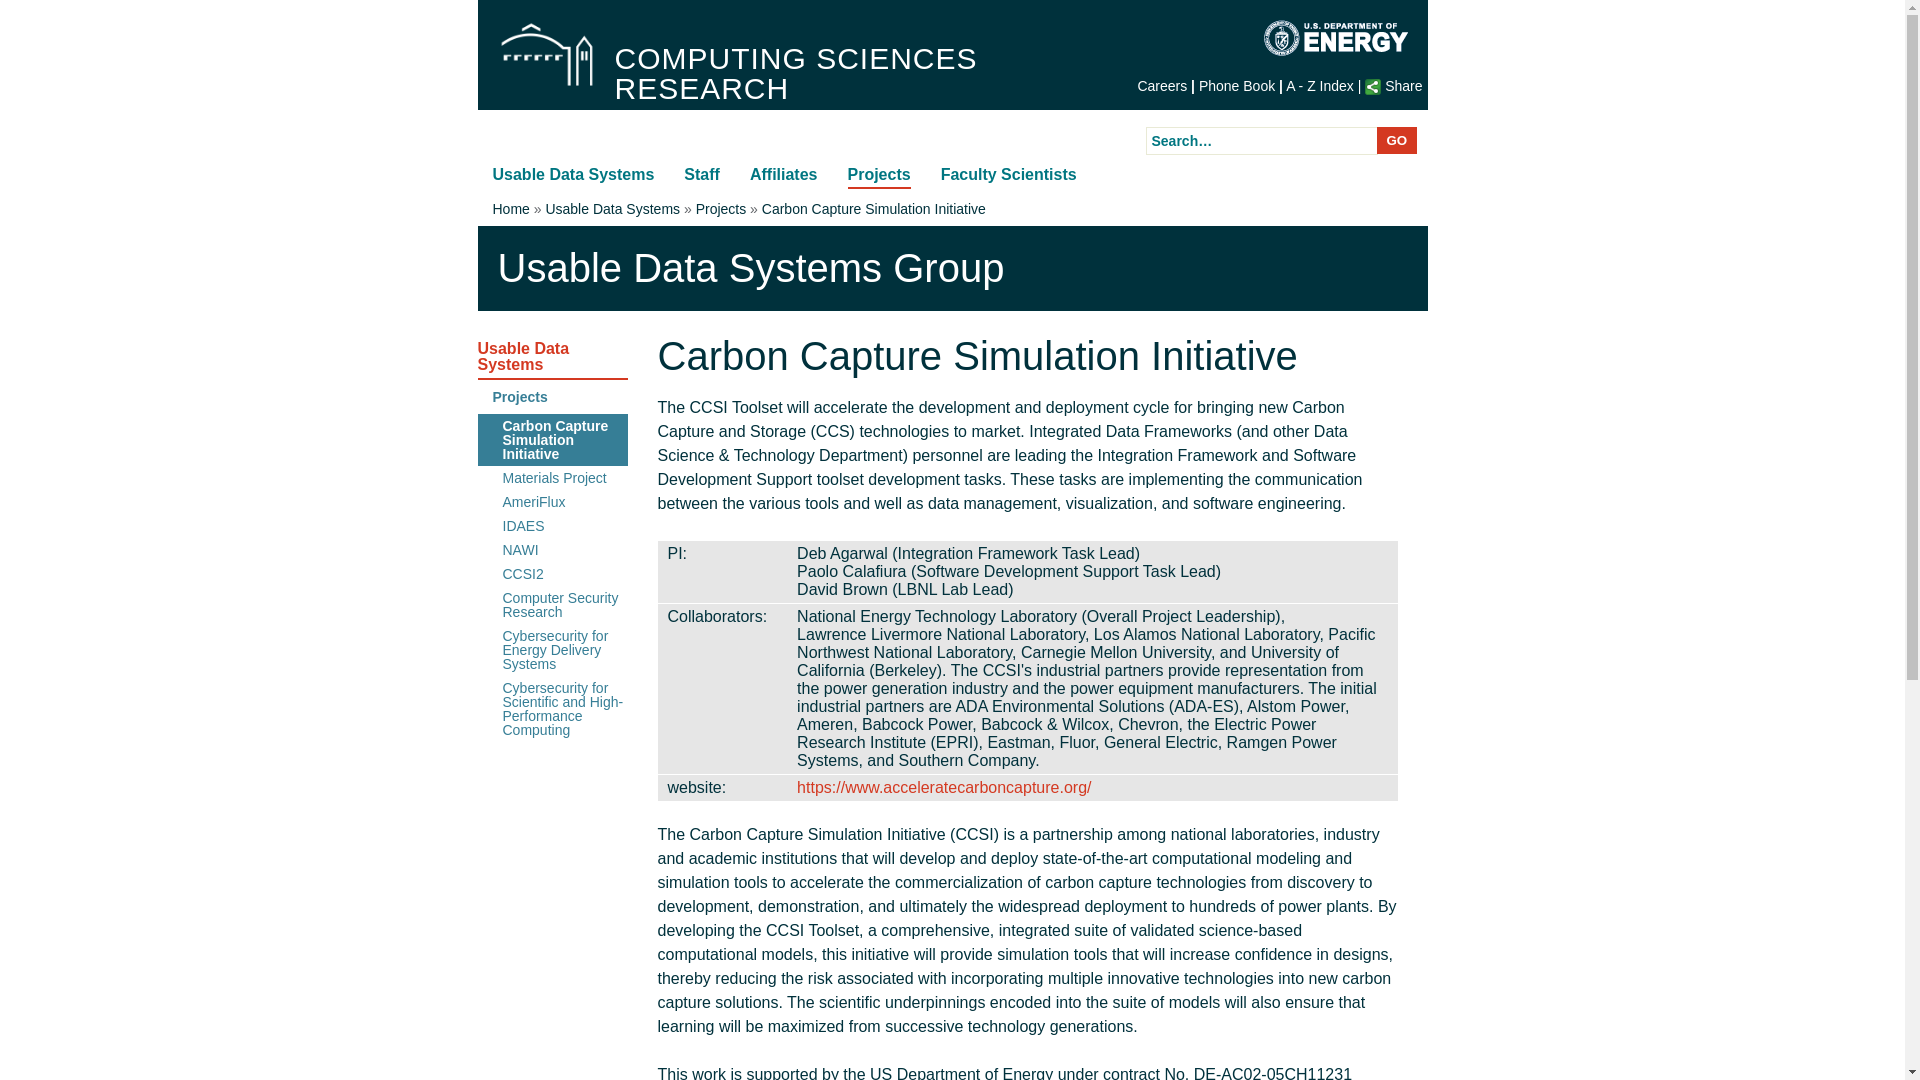 The height and width of the screenshot is (1080, 1920). Describe the element at coordinates (868, 74) in the screenshot. I see `Home` at that location.